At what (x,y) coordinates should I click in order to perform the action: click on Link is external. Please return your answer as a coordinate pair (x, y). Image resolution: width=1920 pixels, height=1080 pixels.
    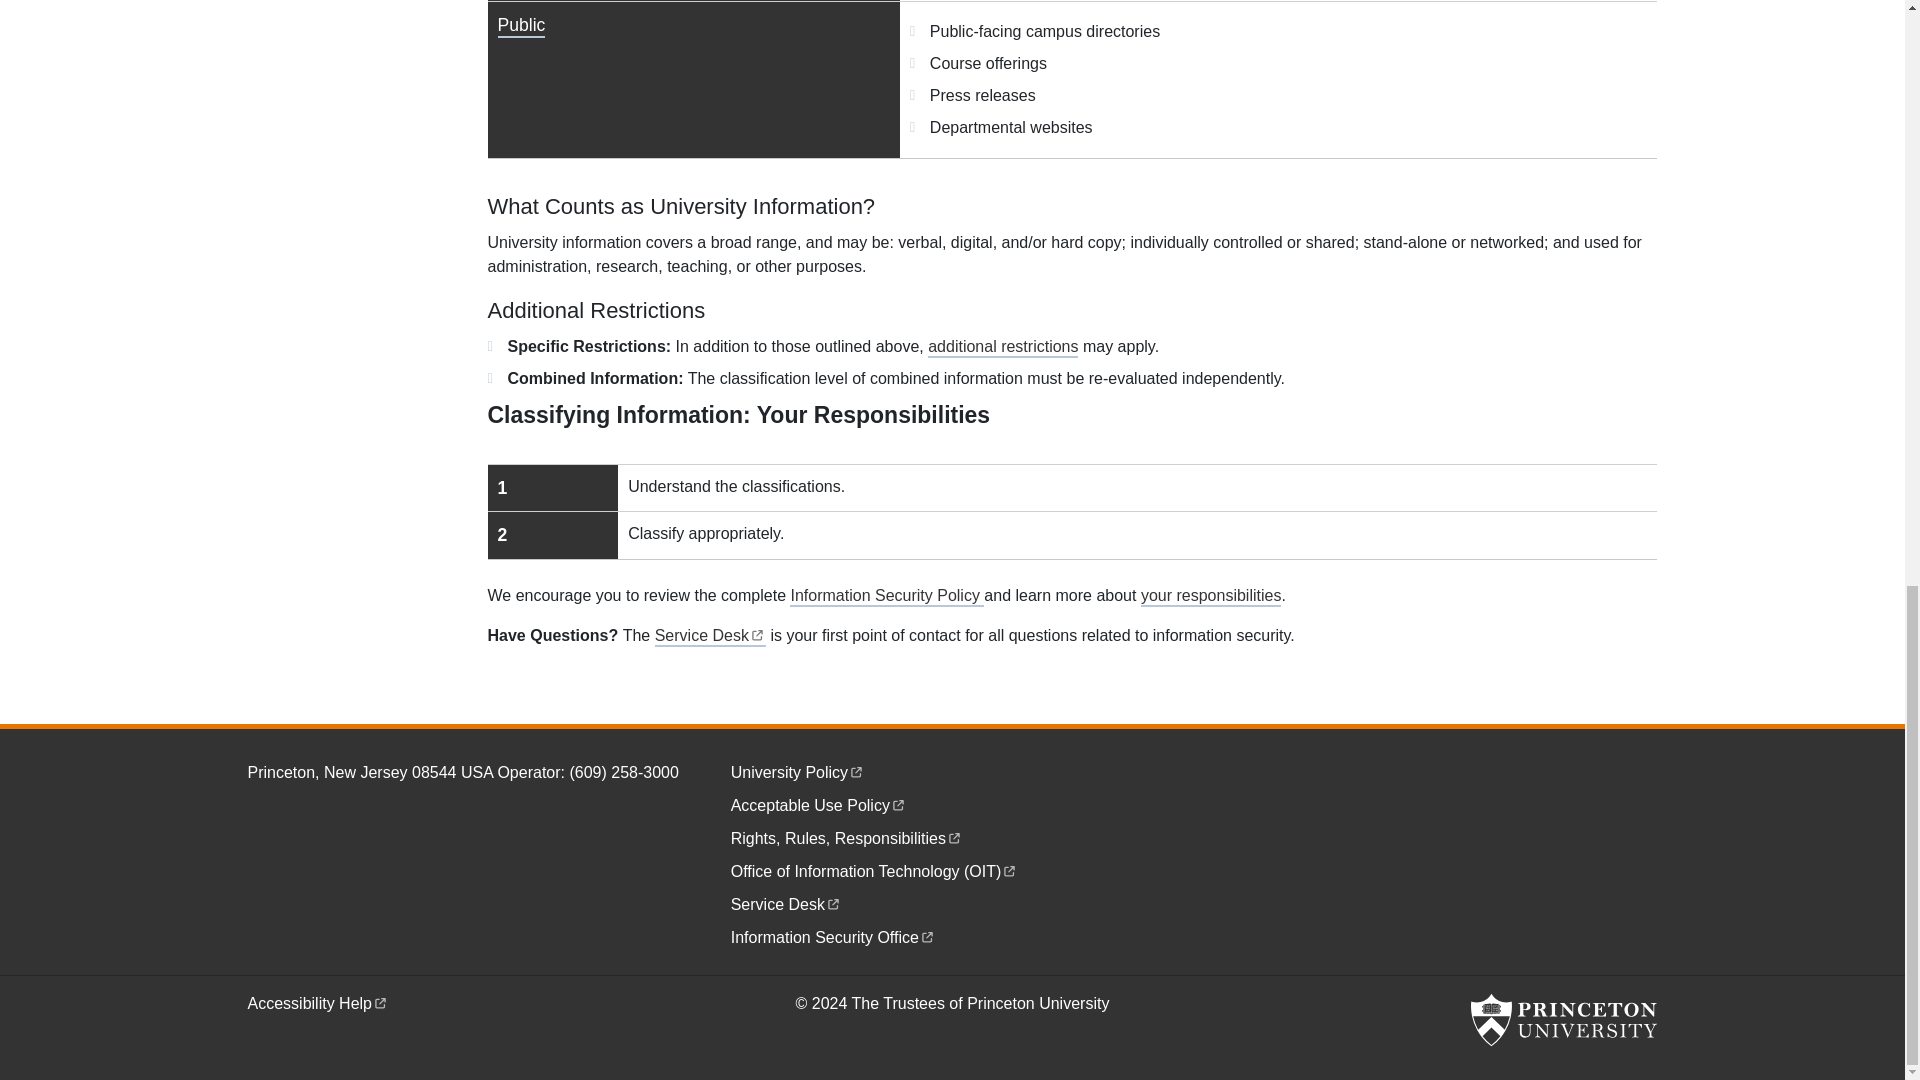
    Looking at the image, I should click on (1072, 512).